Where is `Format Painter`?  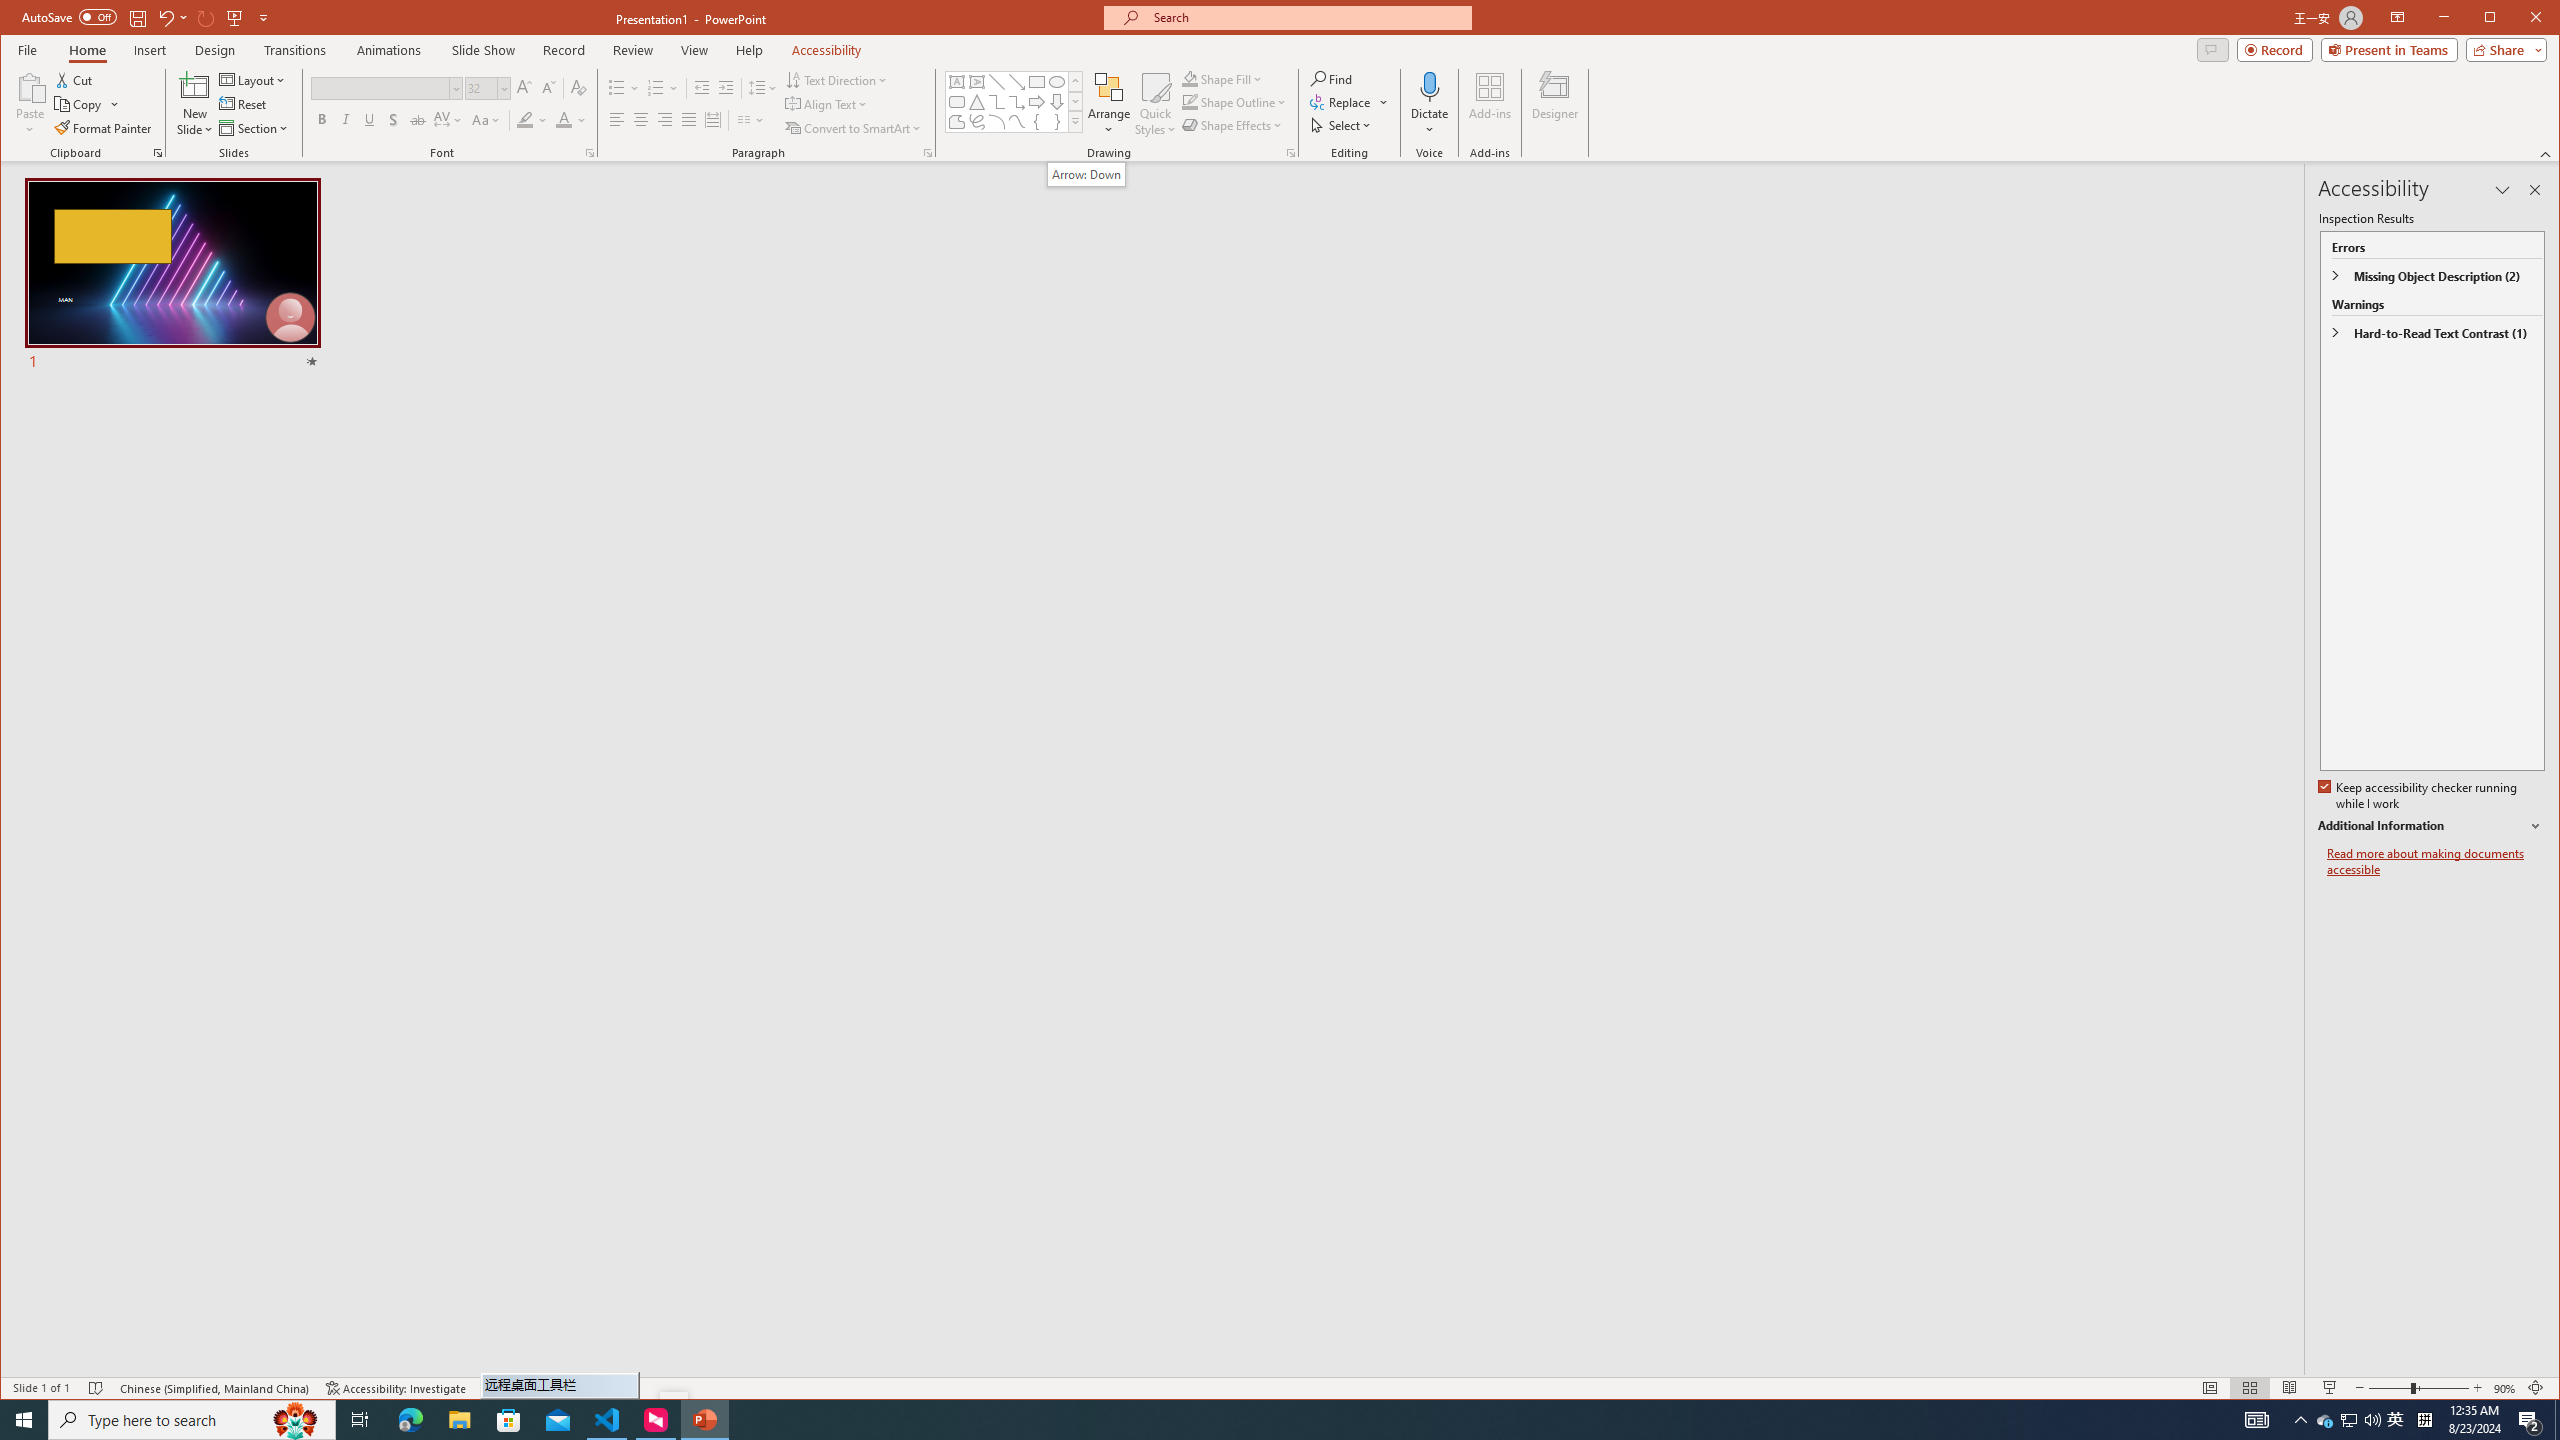 Format Painter is located at coordinates (104, 128).